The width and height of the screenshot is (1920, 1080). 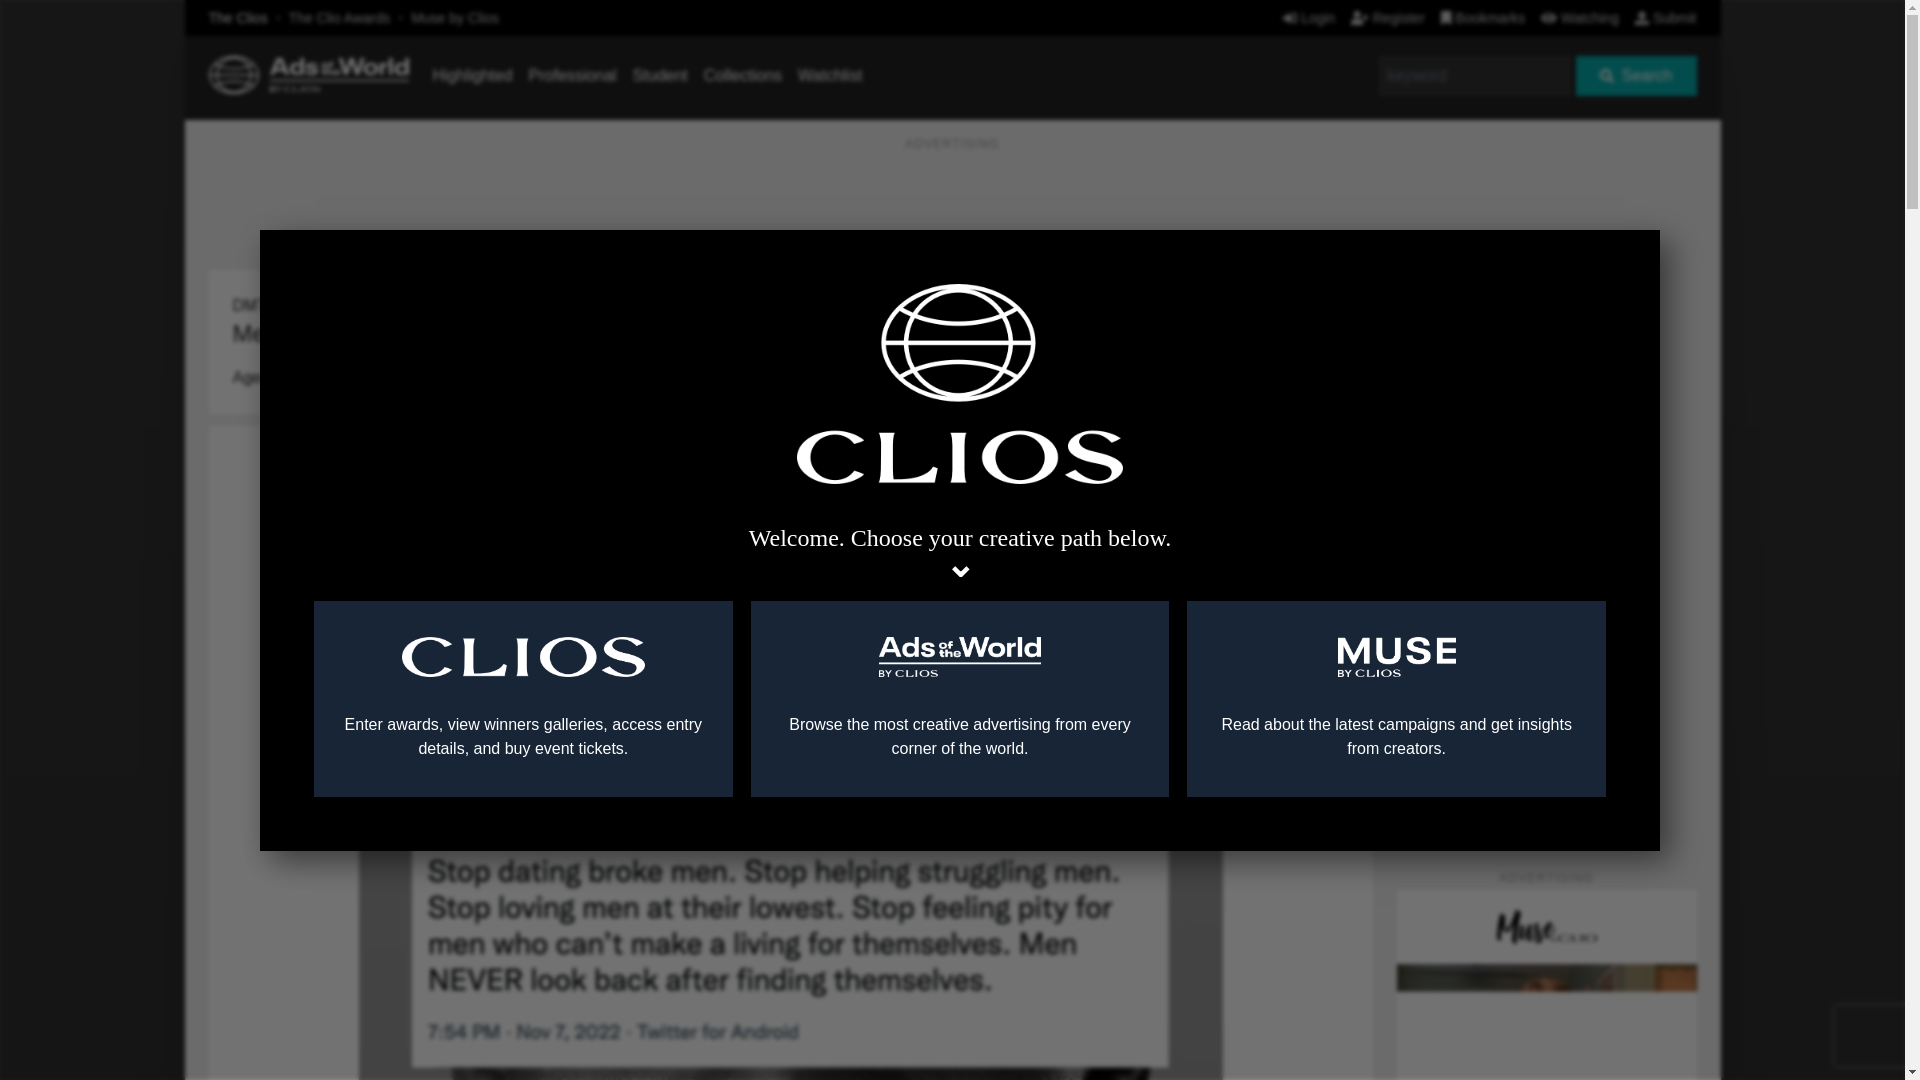 I want to click on Watchlist, so click(x=830, y=75).